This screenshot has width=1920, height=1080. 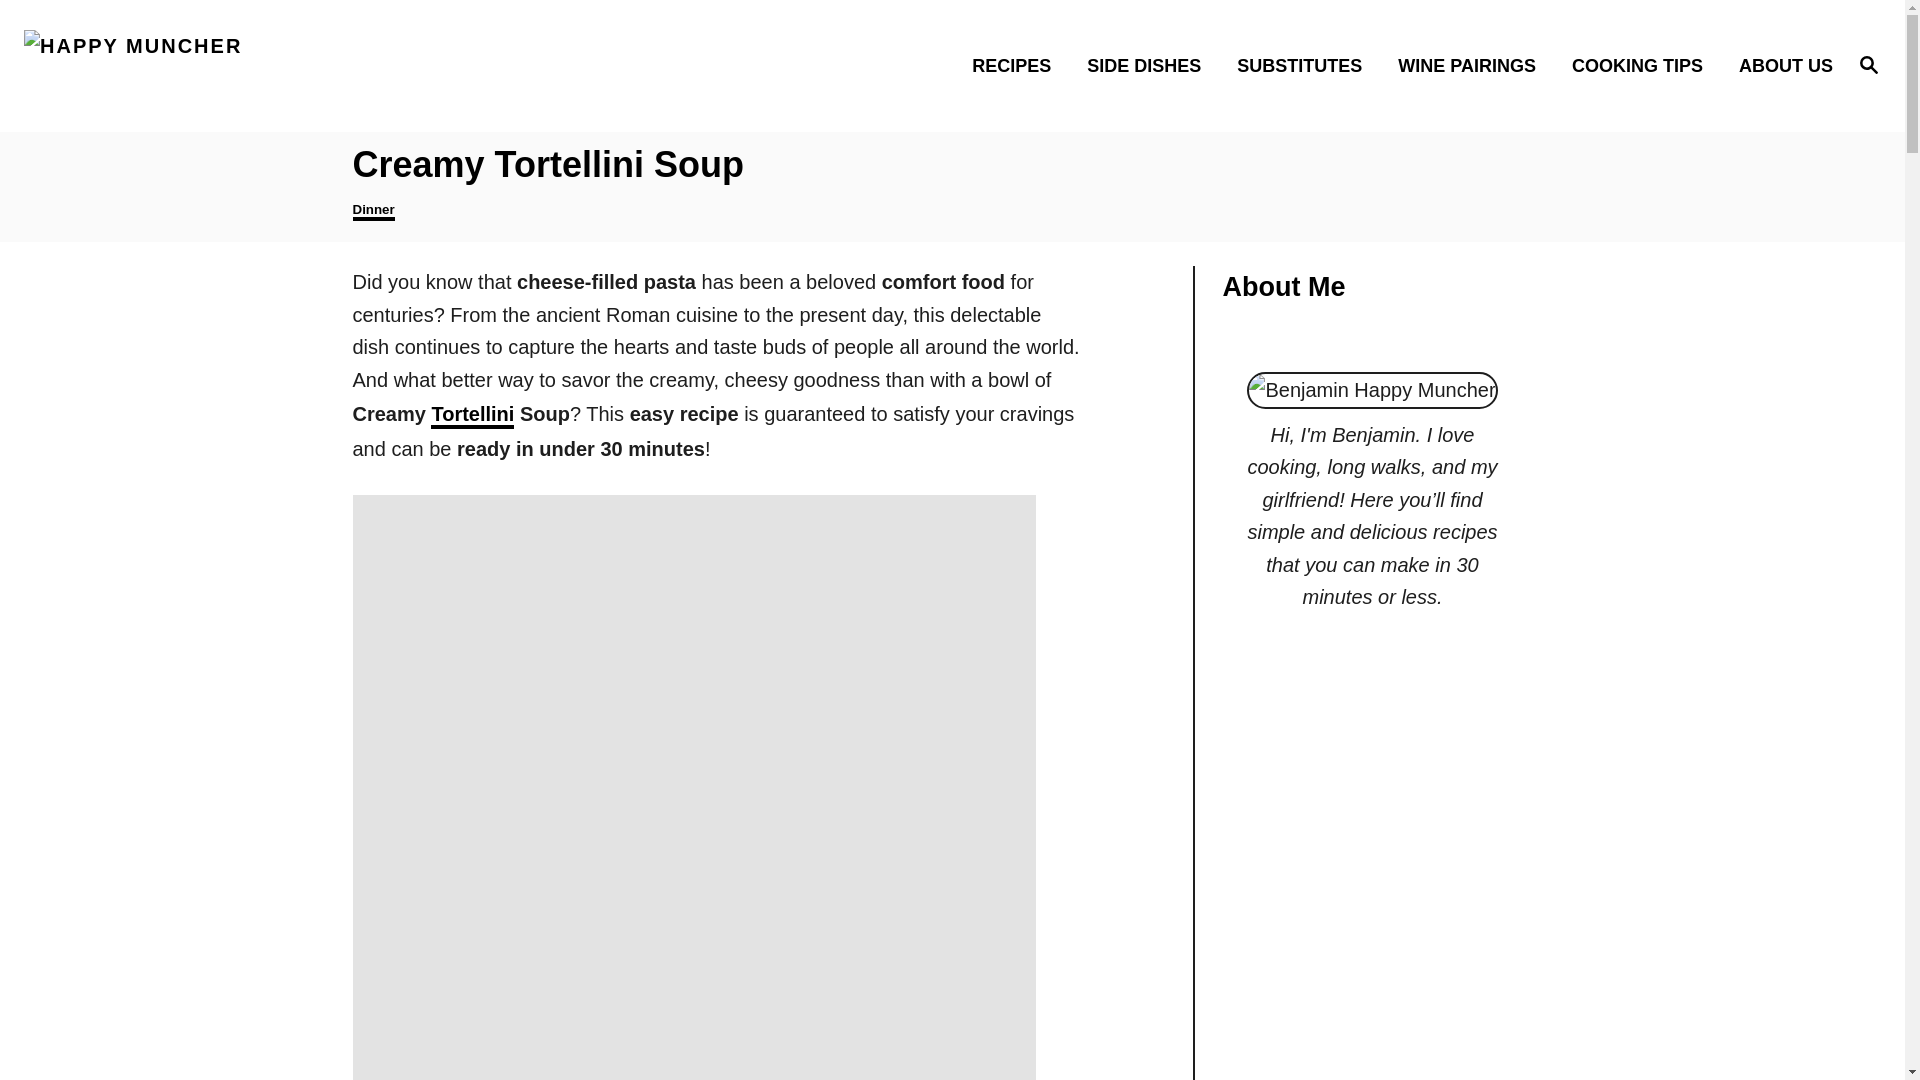 I want to click on Tortellini, so click(x=472, y=415).